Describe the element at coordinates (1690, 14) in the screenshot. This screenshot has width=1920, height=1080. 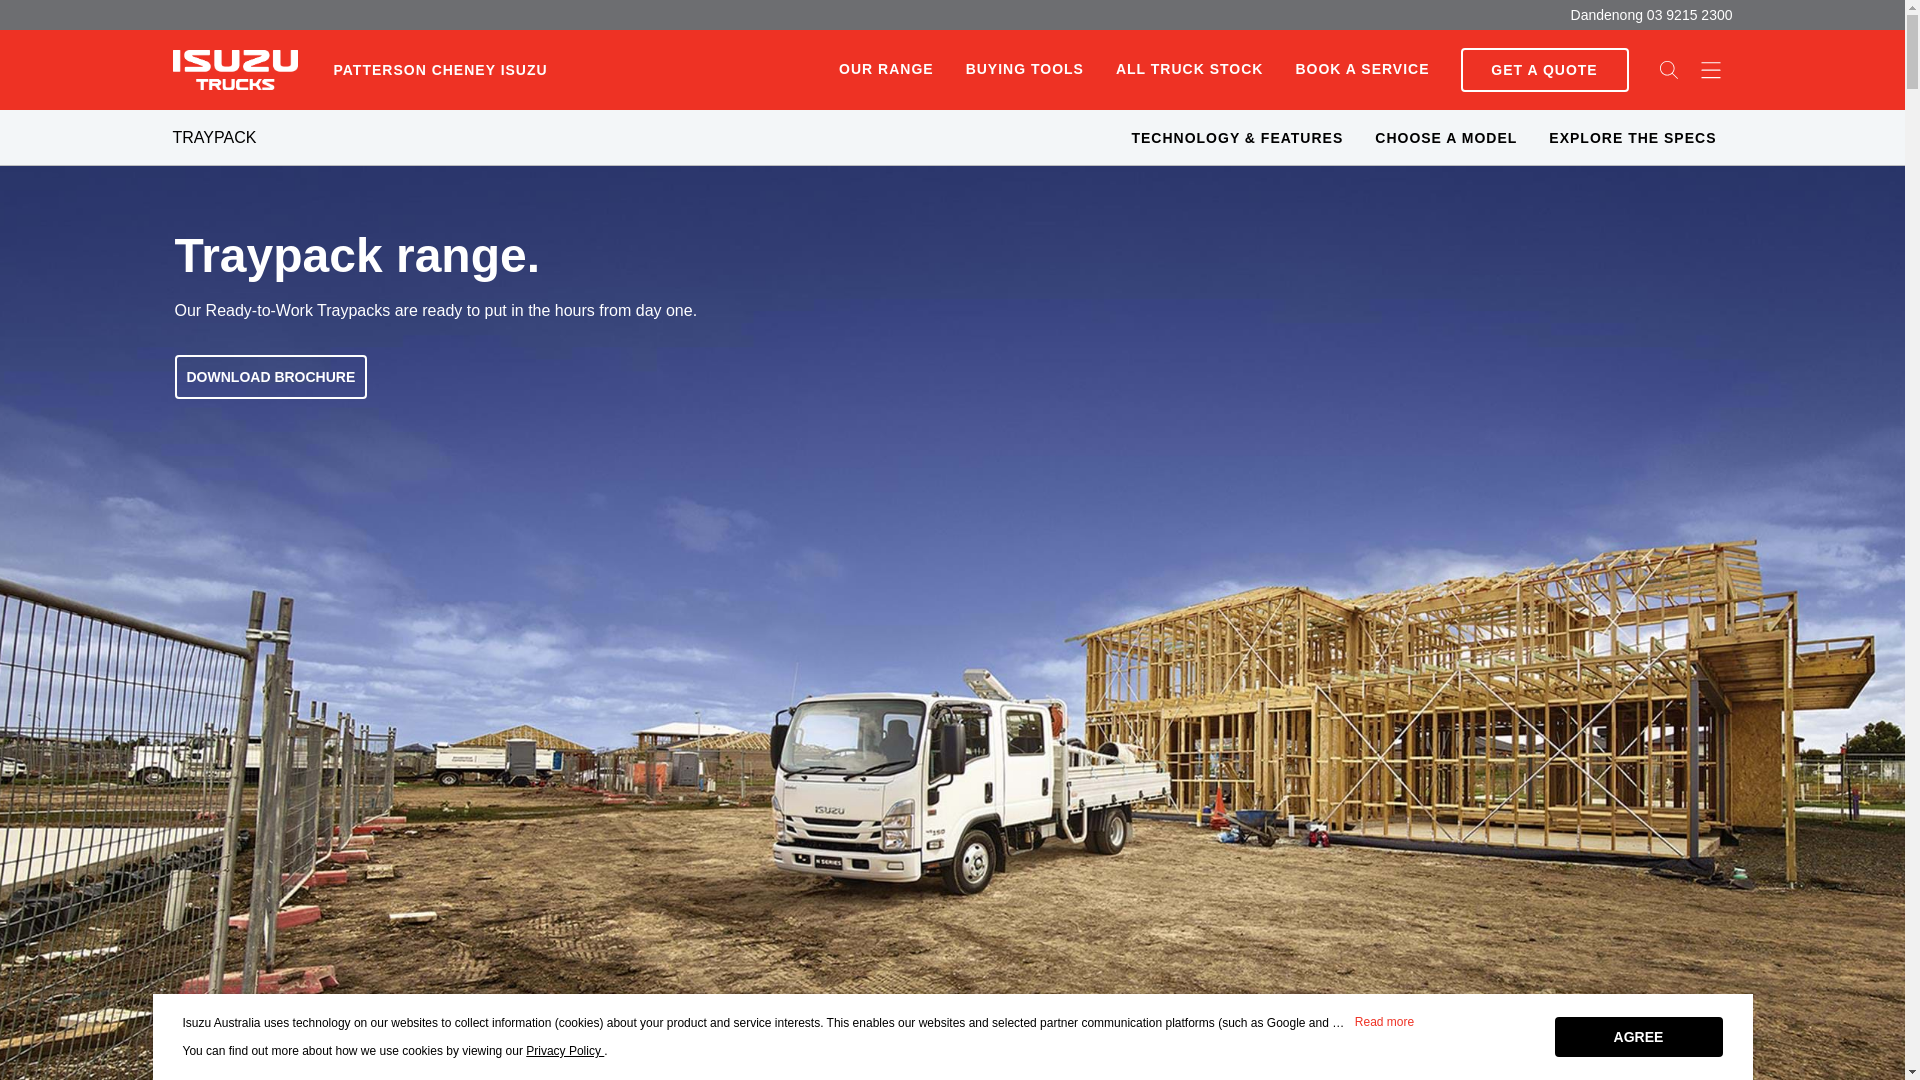
I see `03 9215 2300` at that location.